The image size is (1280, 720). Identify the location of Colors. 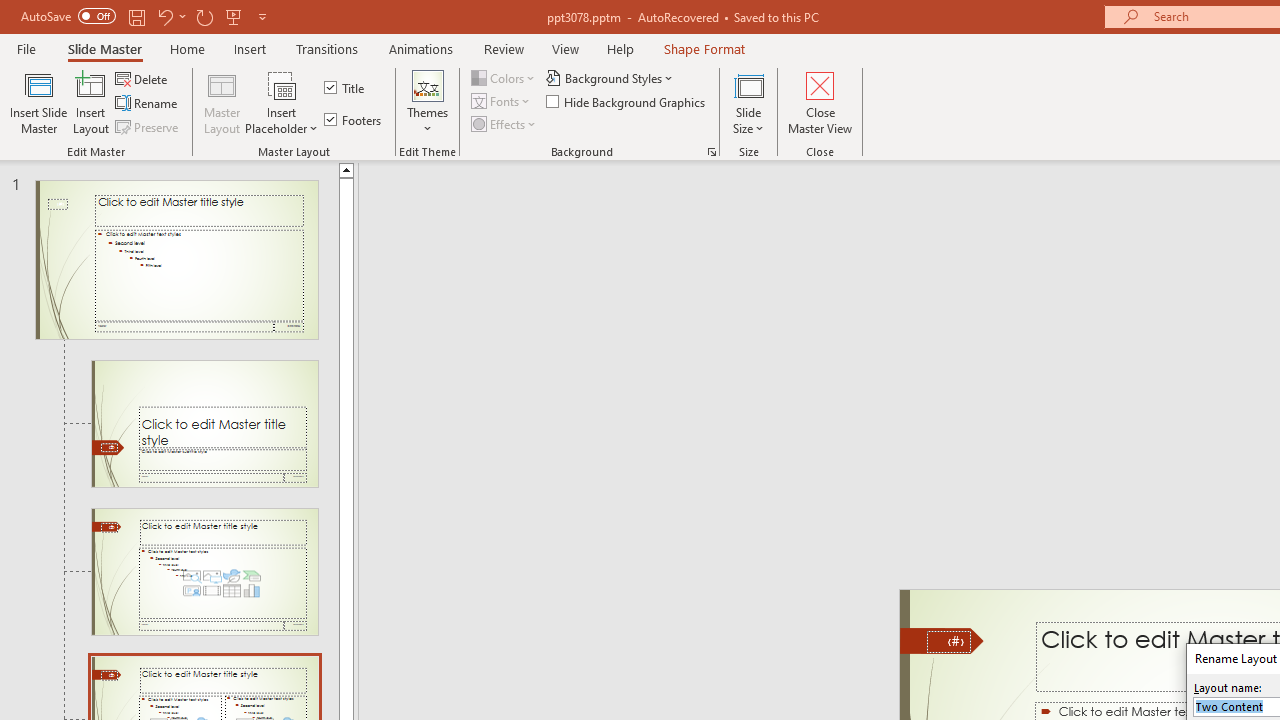
(504, 78).